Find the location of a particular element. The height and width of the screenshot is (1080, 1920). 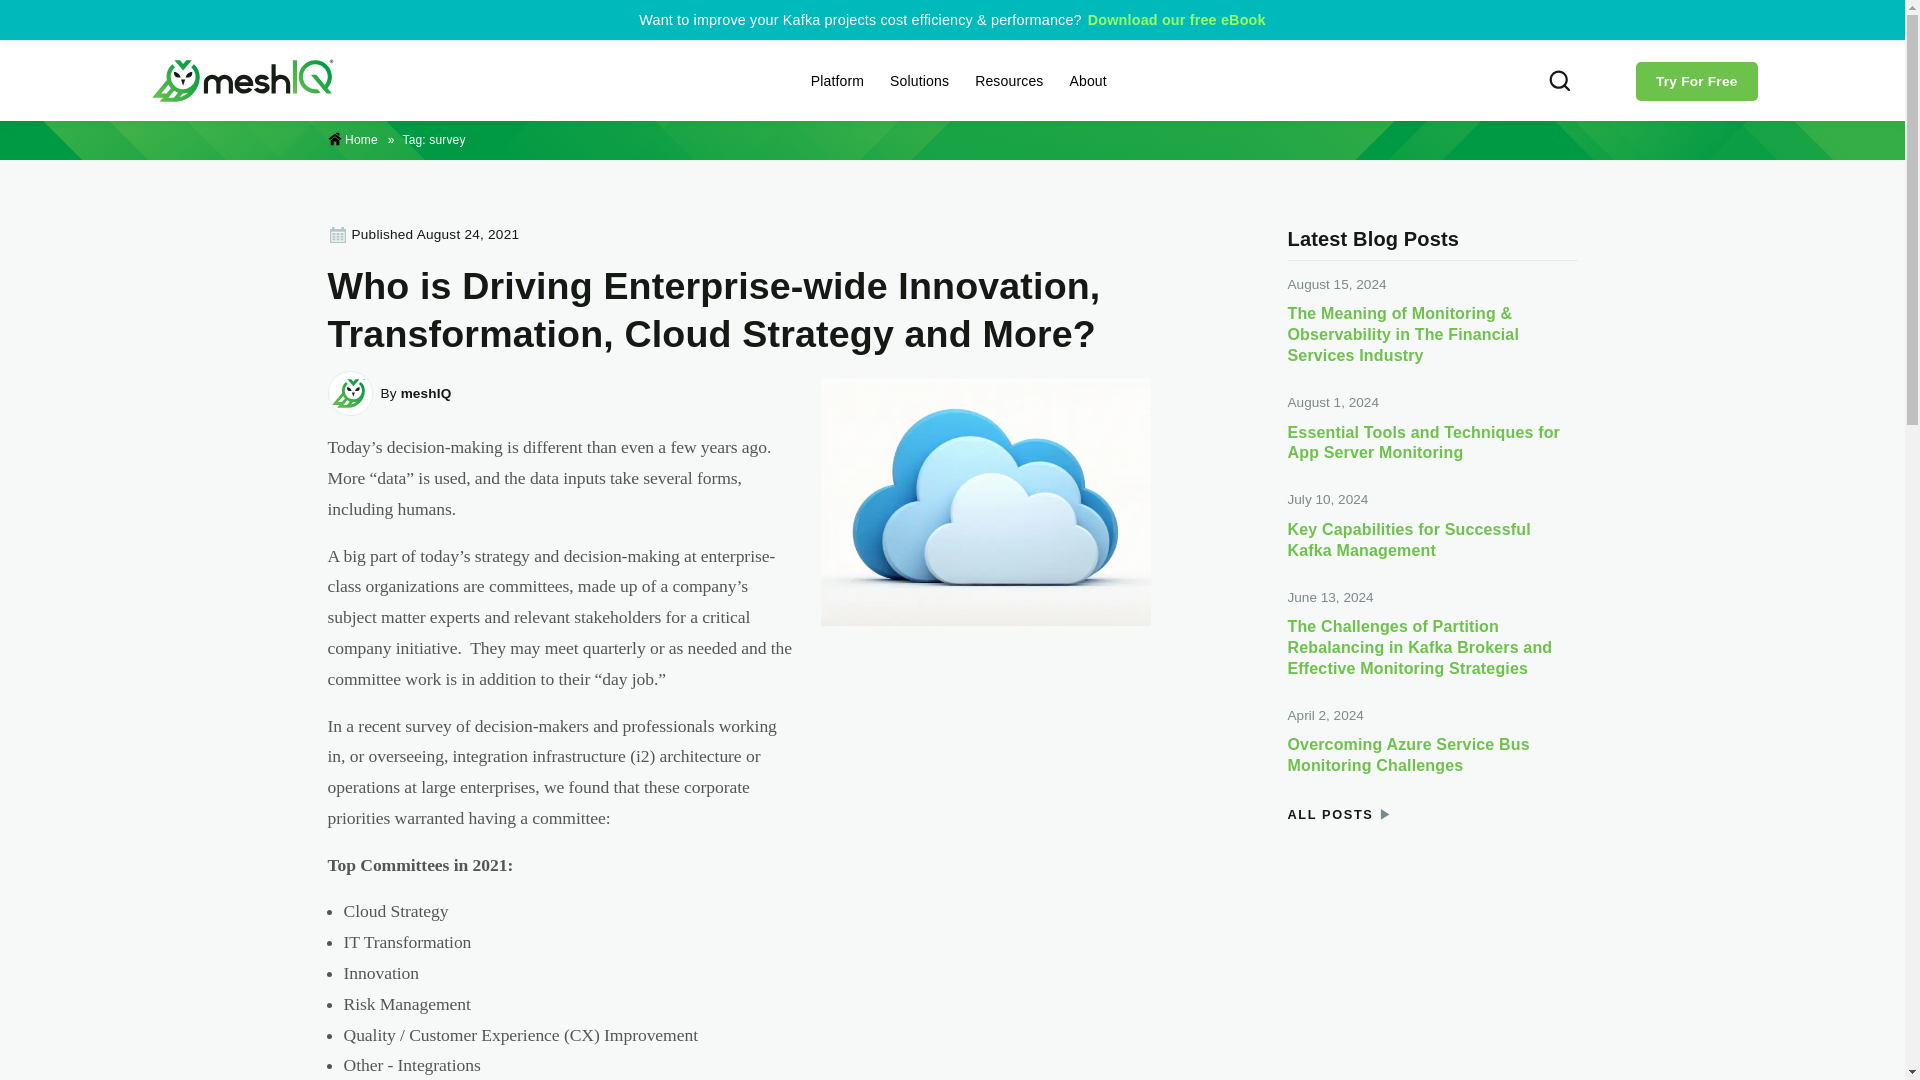

Solutions is located at coordinates (922, 80).